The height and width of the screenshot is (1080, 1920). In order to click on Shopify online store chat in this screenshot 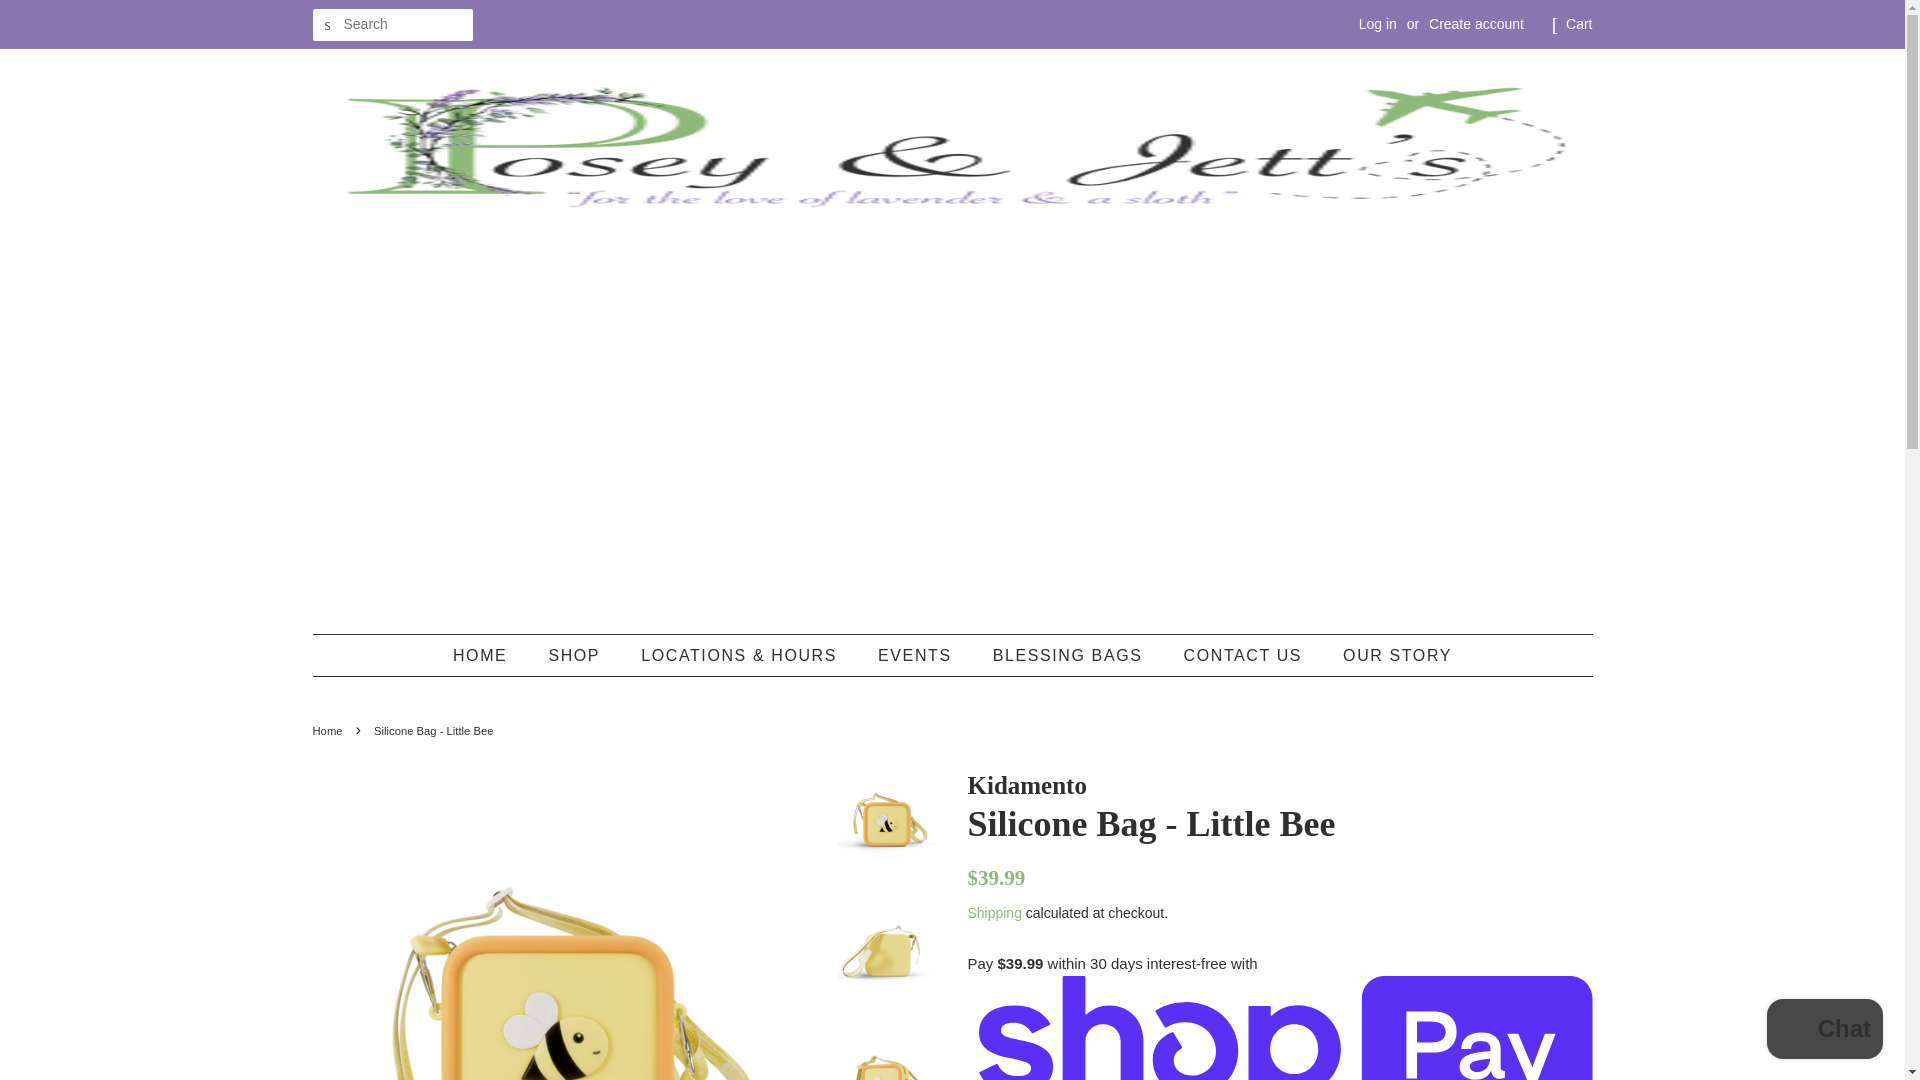, I will do `click(1824, 1031)`.